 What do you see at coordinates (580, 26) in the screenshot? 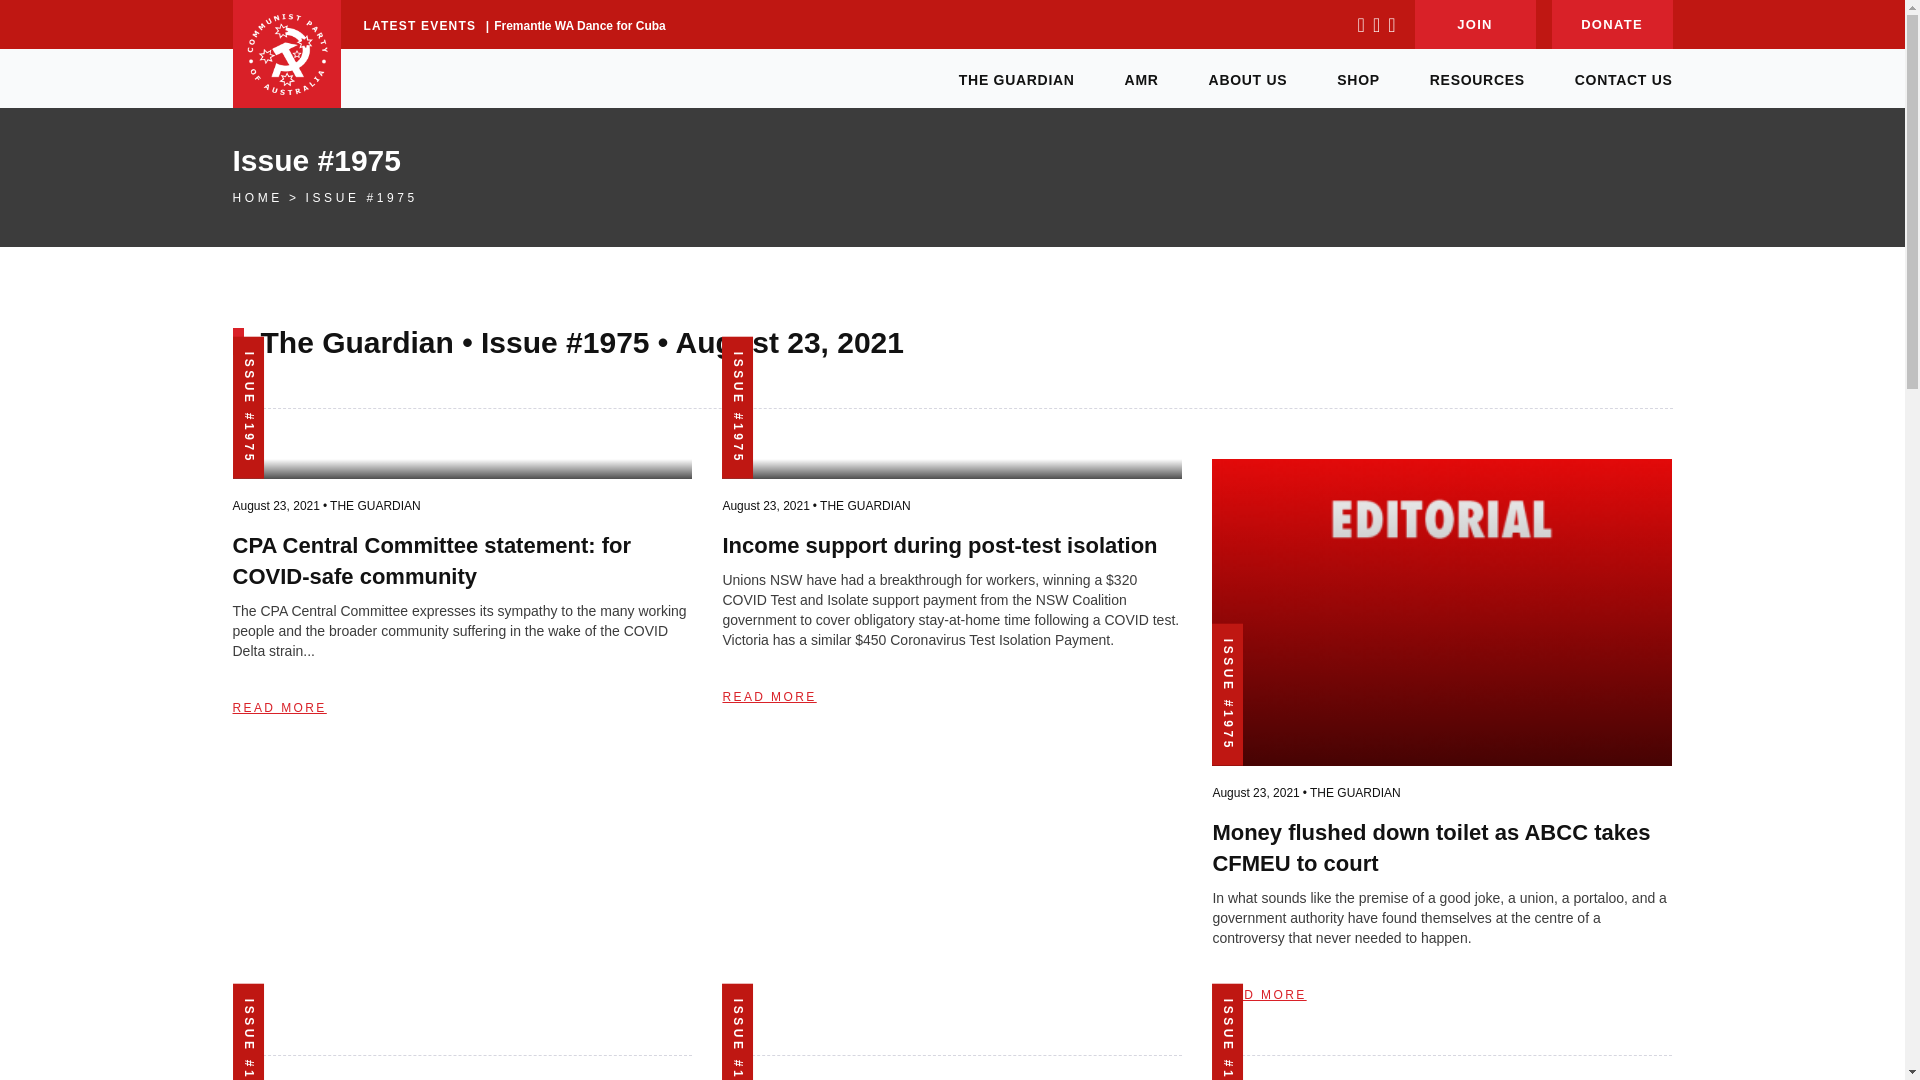
I see `Fremantle WA Dance for Cuba` at bounding box center [580, 26].